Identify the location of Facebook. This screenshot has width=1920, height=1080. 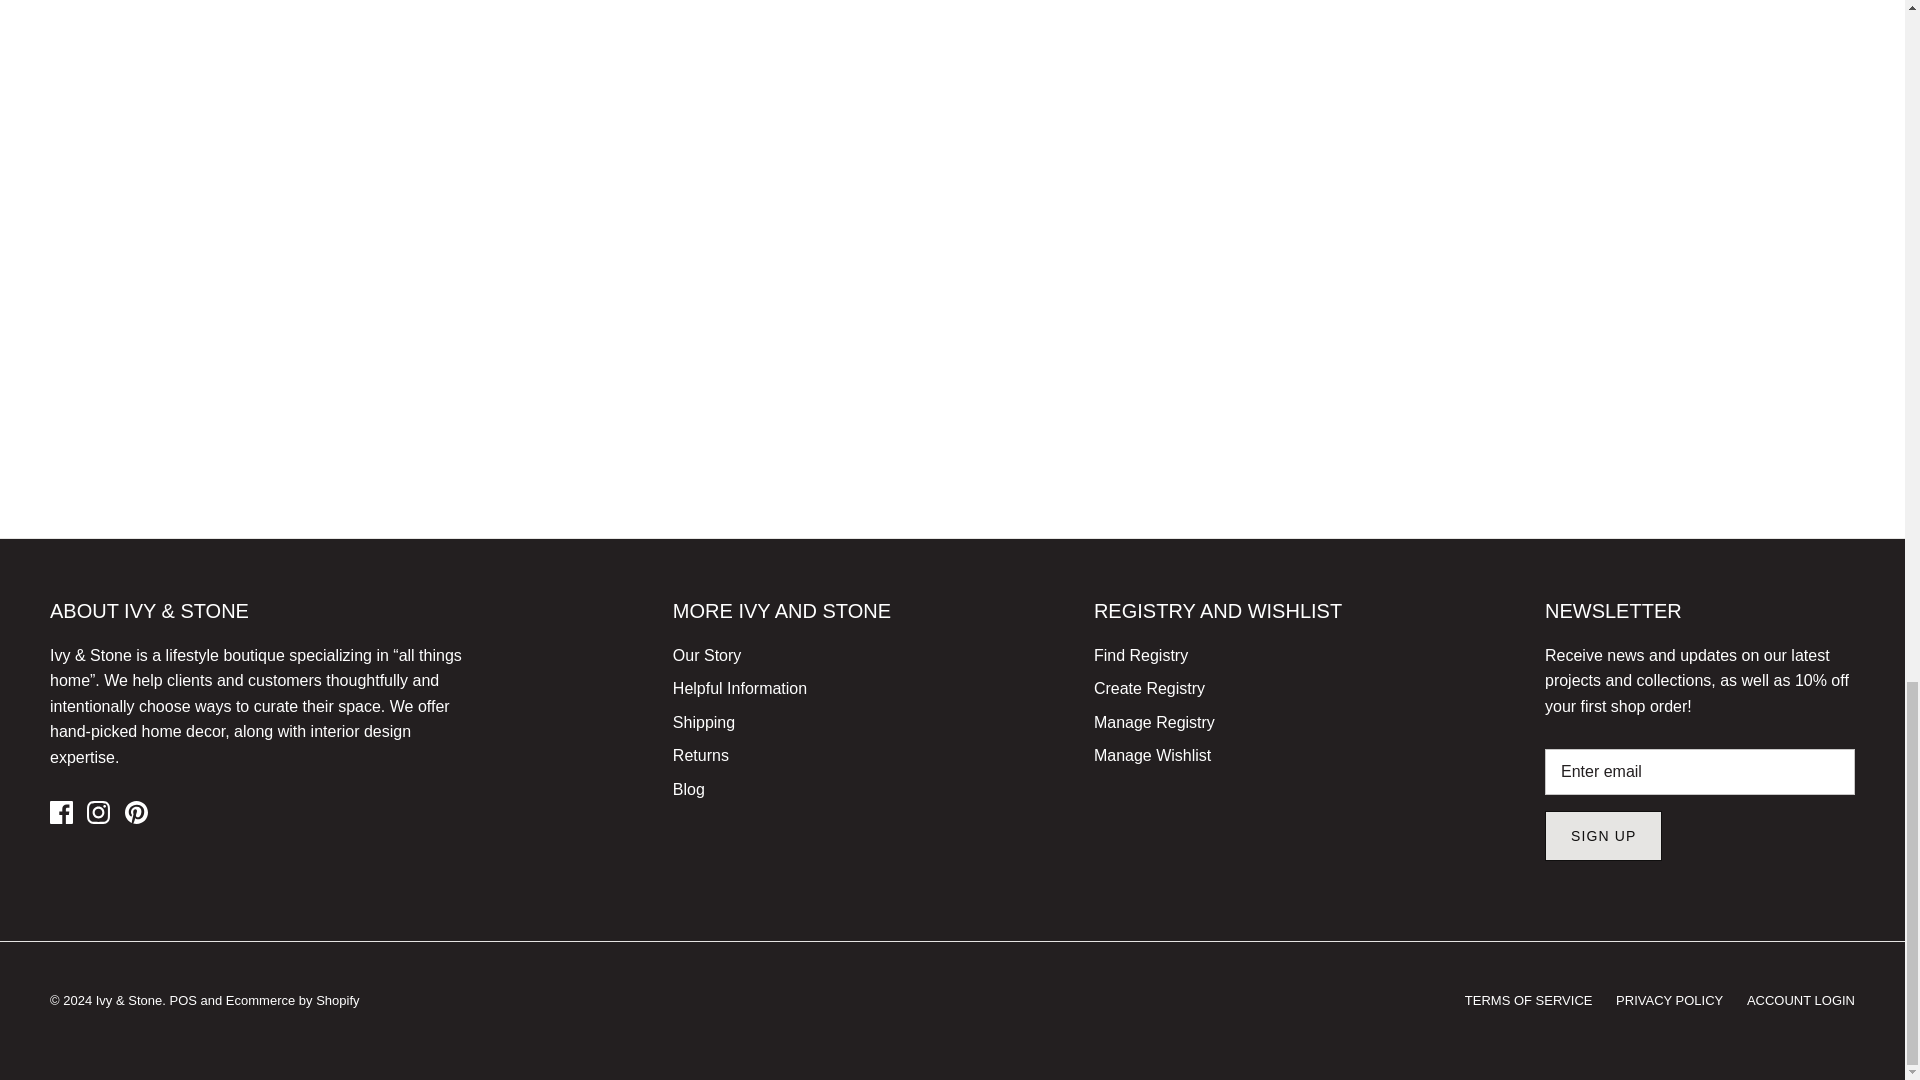
(60, 812).